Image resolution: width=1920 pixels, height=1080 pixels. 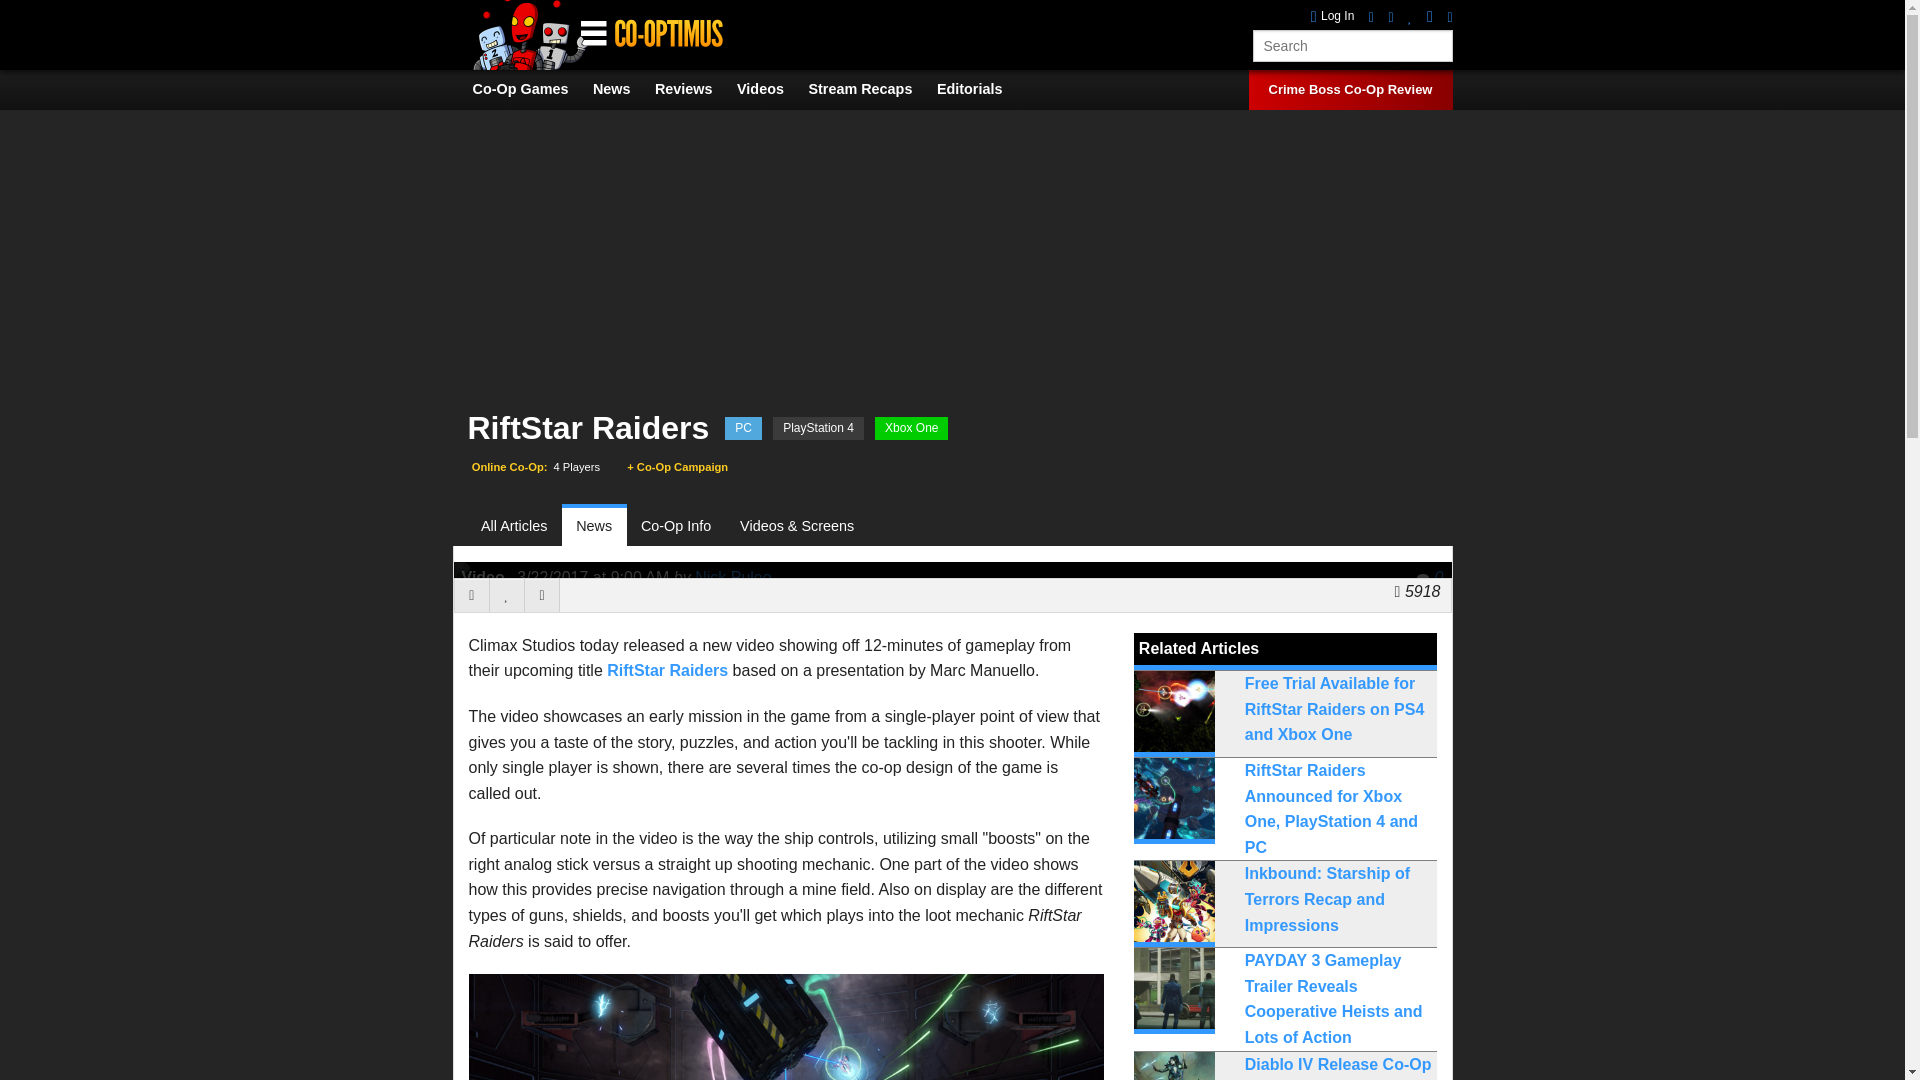 What do you see at coordinates (870, 89) in the screenshot?
I see `Weekly Video Streams and VODs from Co-Optimus` at bounding box center [870, 89].